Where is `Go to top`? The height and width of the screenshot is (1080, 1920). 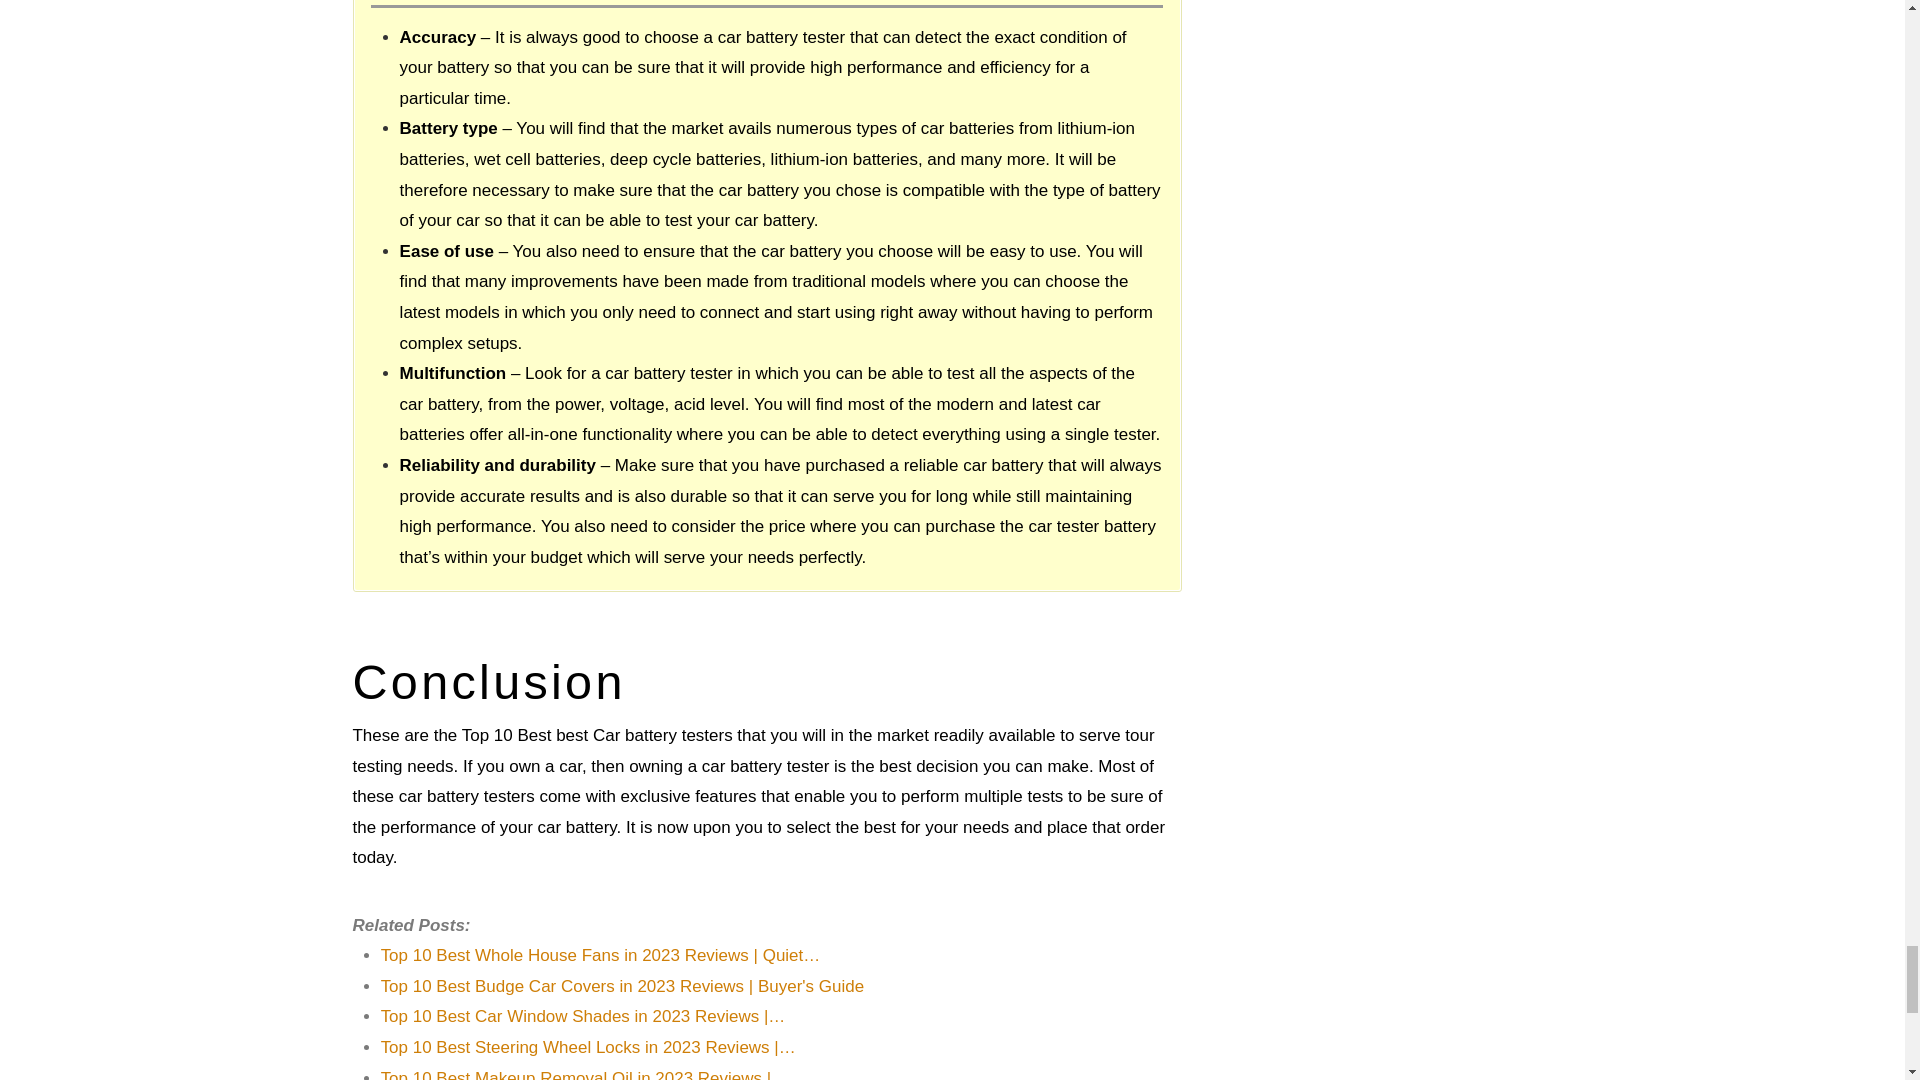 Go to top is located at coordinates (1135, 2).